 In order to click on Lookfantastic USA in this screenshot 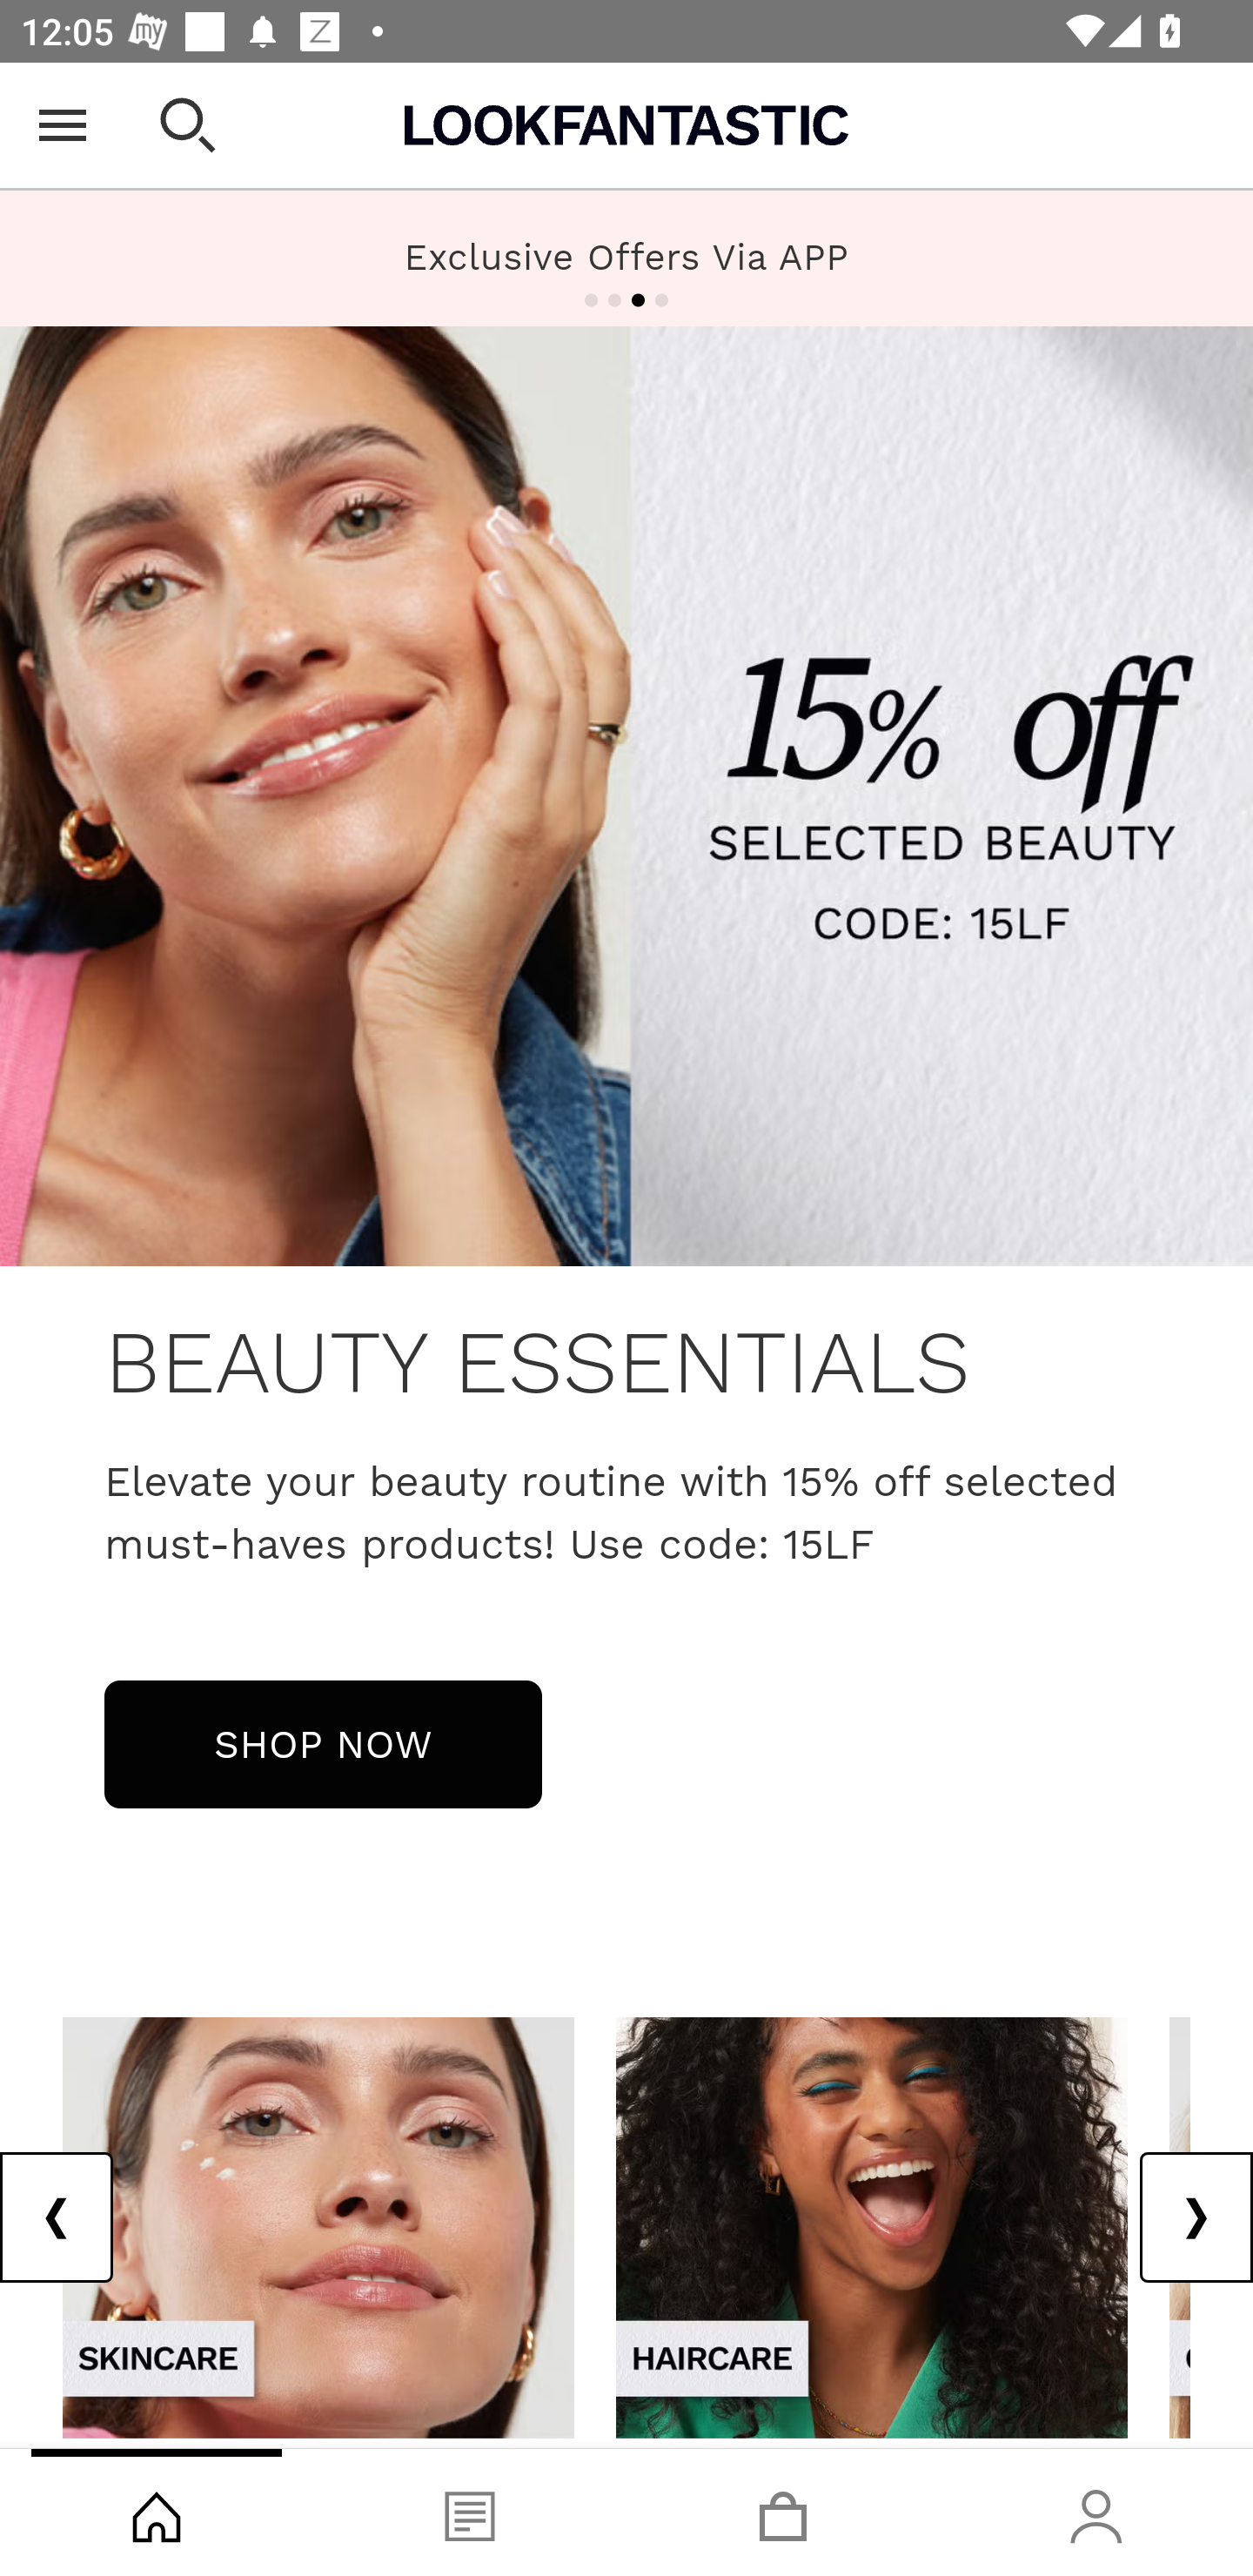, I will do `click(626, 125)`.